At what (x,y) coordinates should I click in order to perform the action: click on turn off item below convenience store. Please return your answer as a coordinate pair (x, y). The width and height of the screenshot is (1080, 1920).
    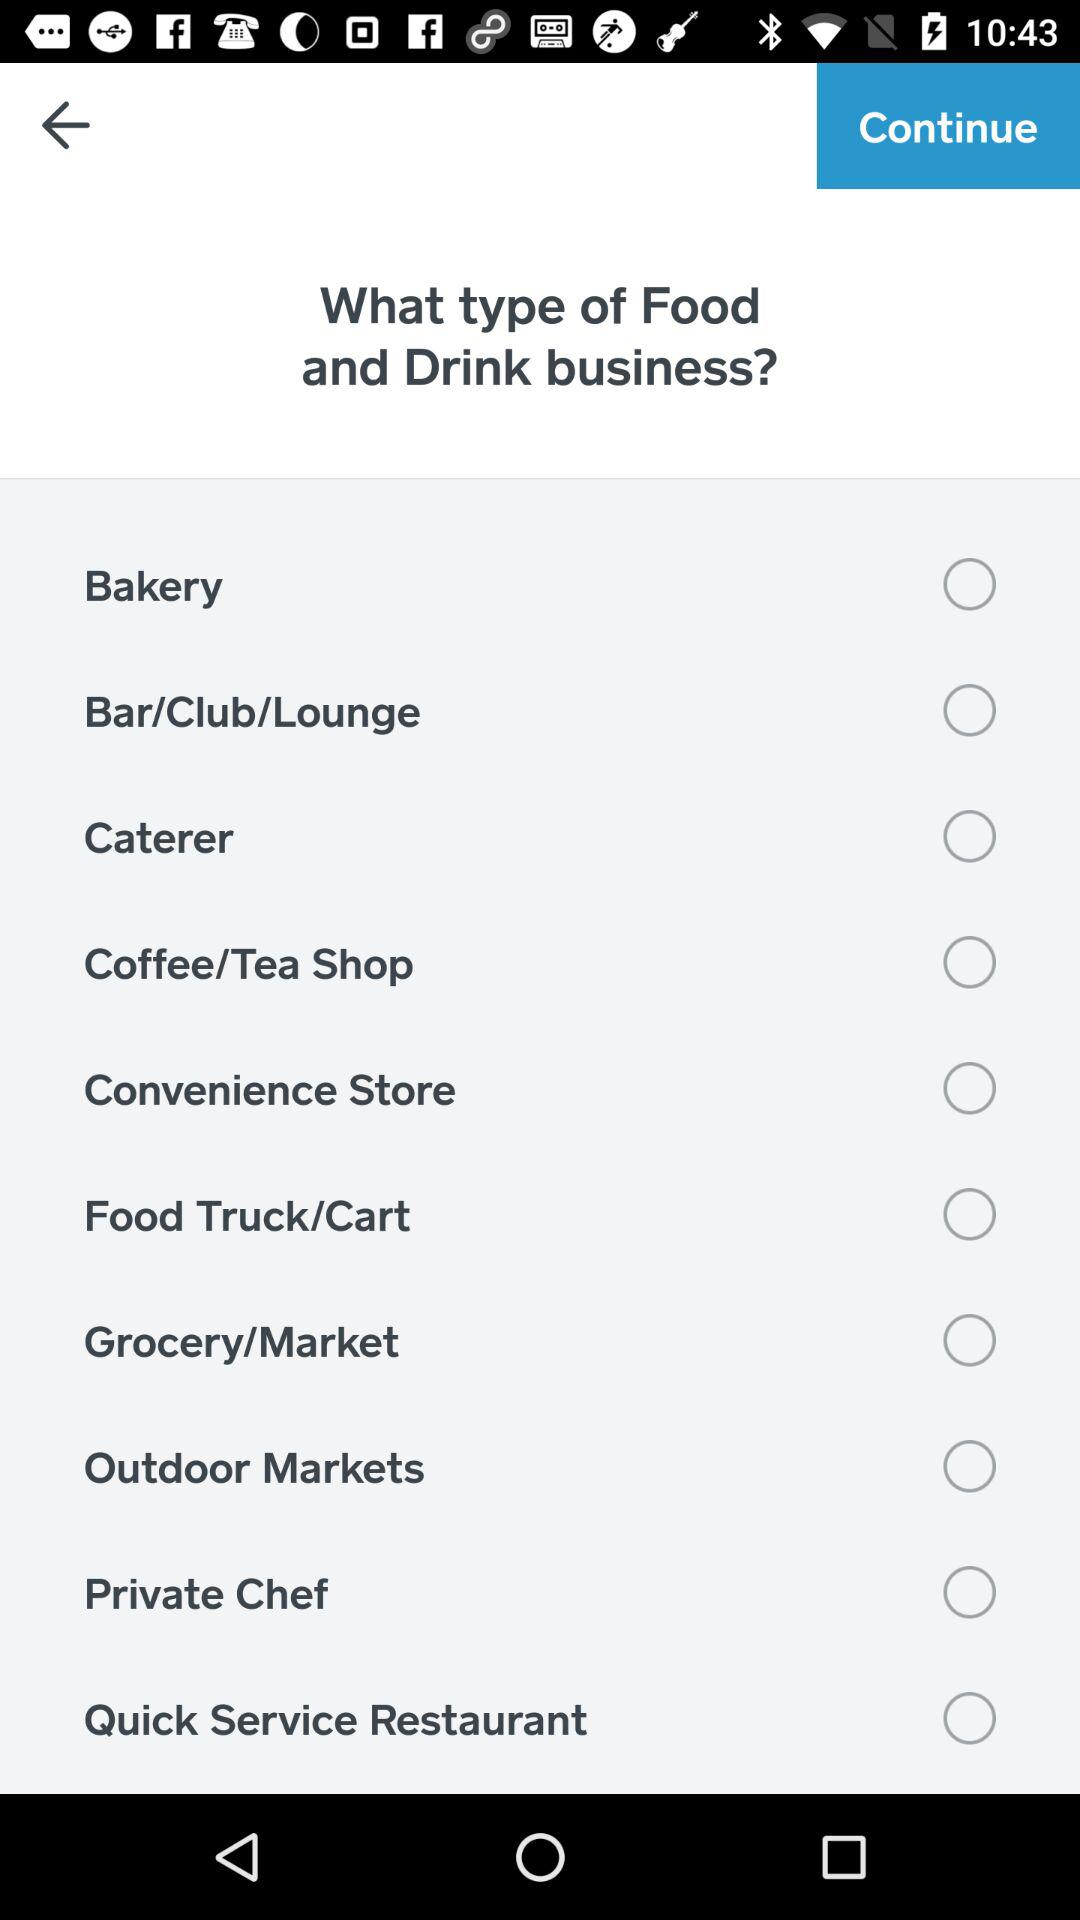
    Looking at the image, I should click on (540, 1214).